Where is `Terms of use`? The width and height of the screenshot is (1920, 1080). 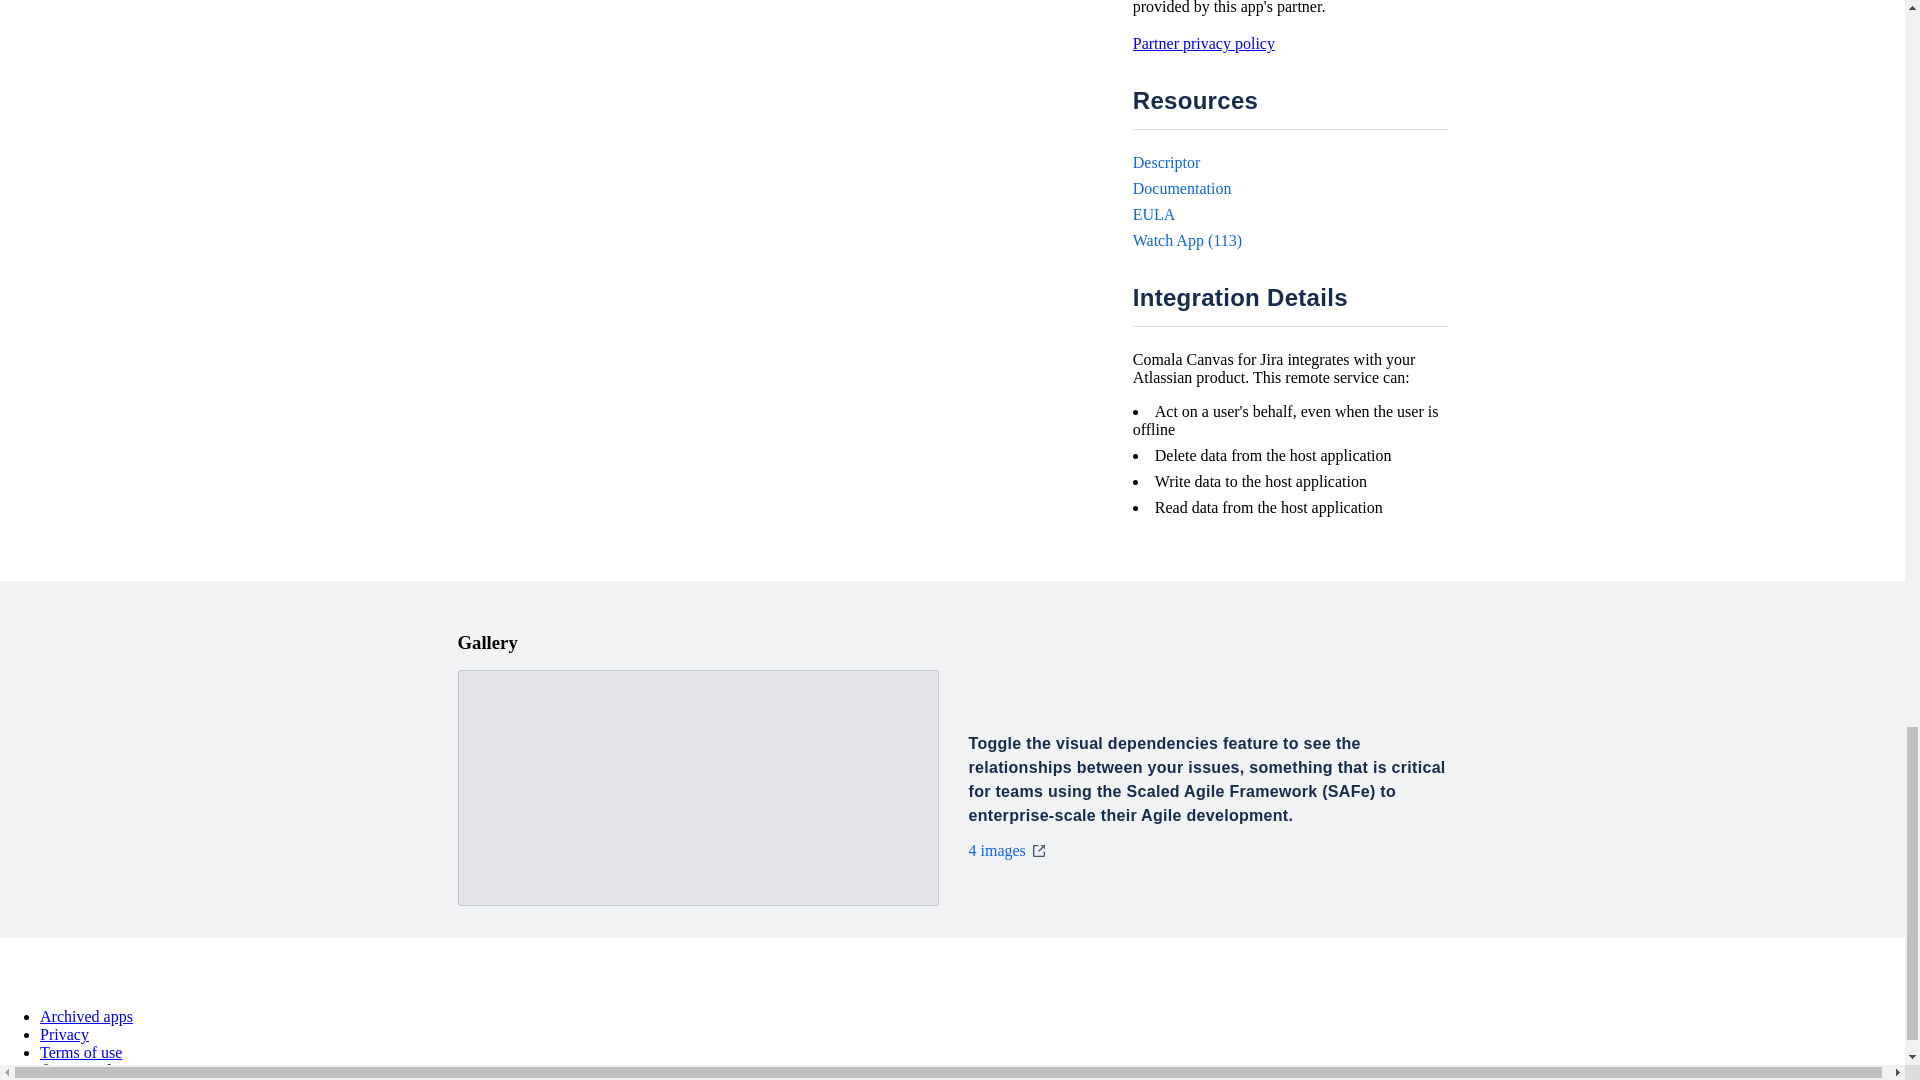 Terms of use is located at coordinates (81, 1052).